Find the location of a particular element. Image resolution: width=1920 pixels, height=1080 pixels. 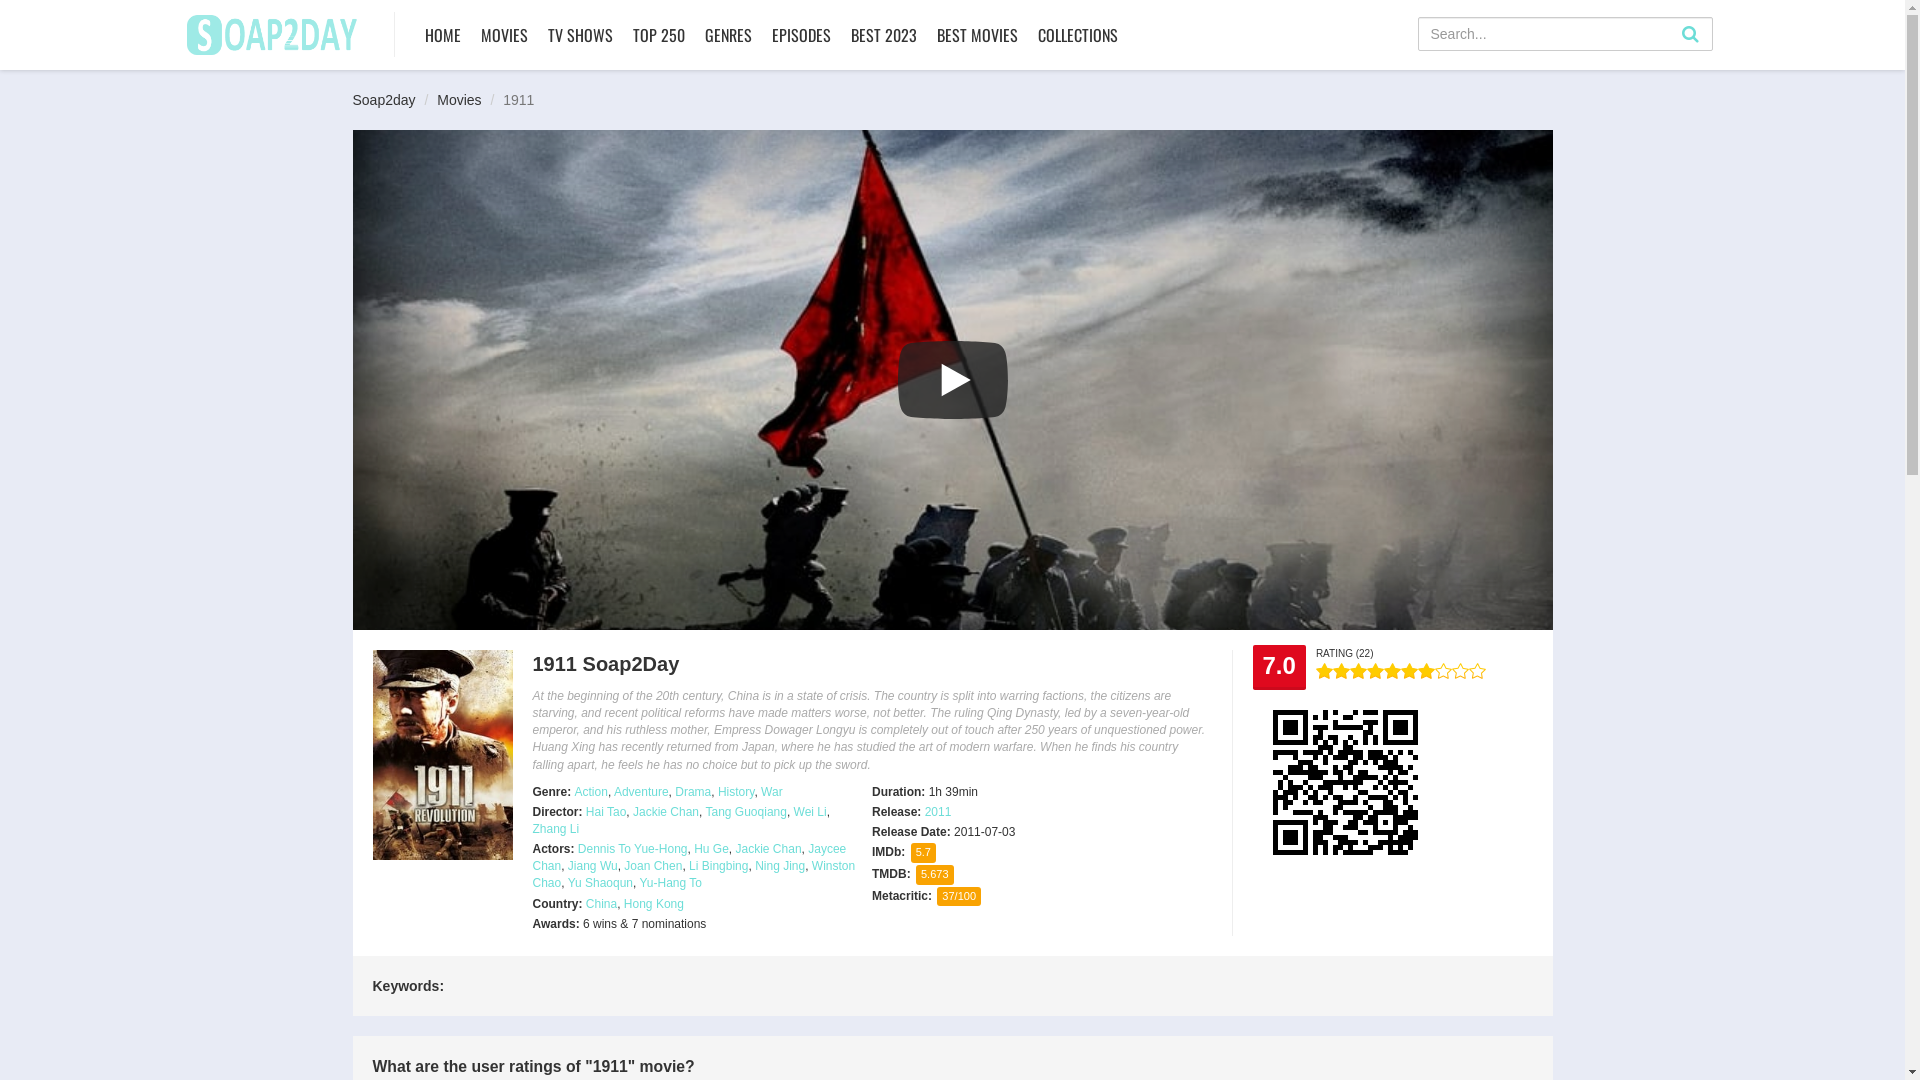

BEST MOVIES is located at coordinates (978, 35).